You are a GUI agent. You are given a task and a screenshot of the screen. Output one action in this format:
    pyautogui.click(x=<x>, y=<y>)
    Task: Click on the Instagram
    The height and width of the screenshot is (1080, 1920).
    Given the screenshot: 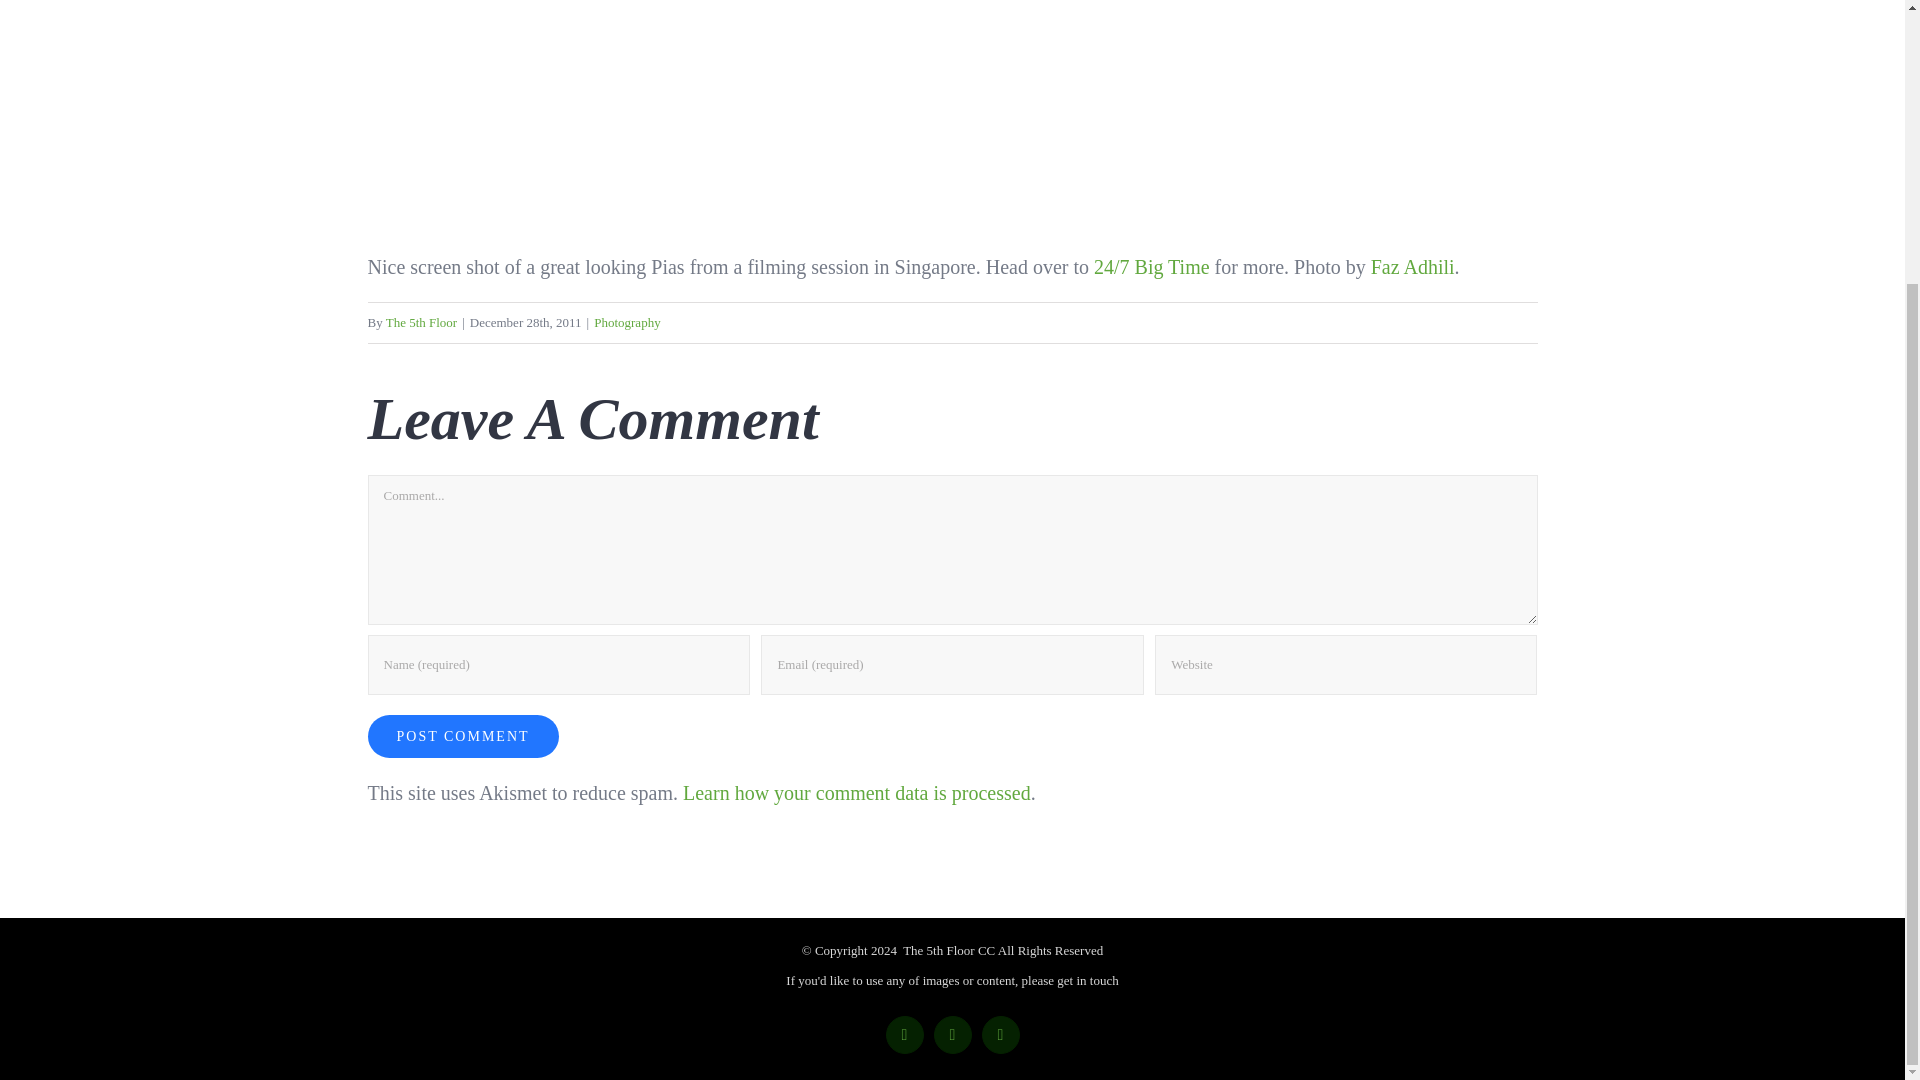 What is the action you would take?
    pyautogui.click(x=1000, y=1035)
    